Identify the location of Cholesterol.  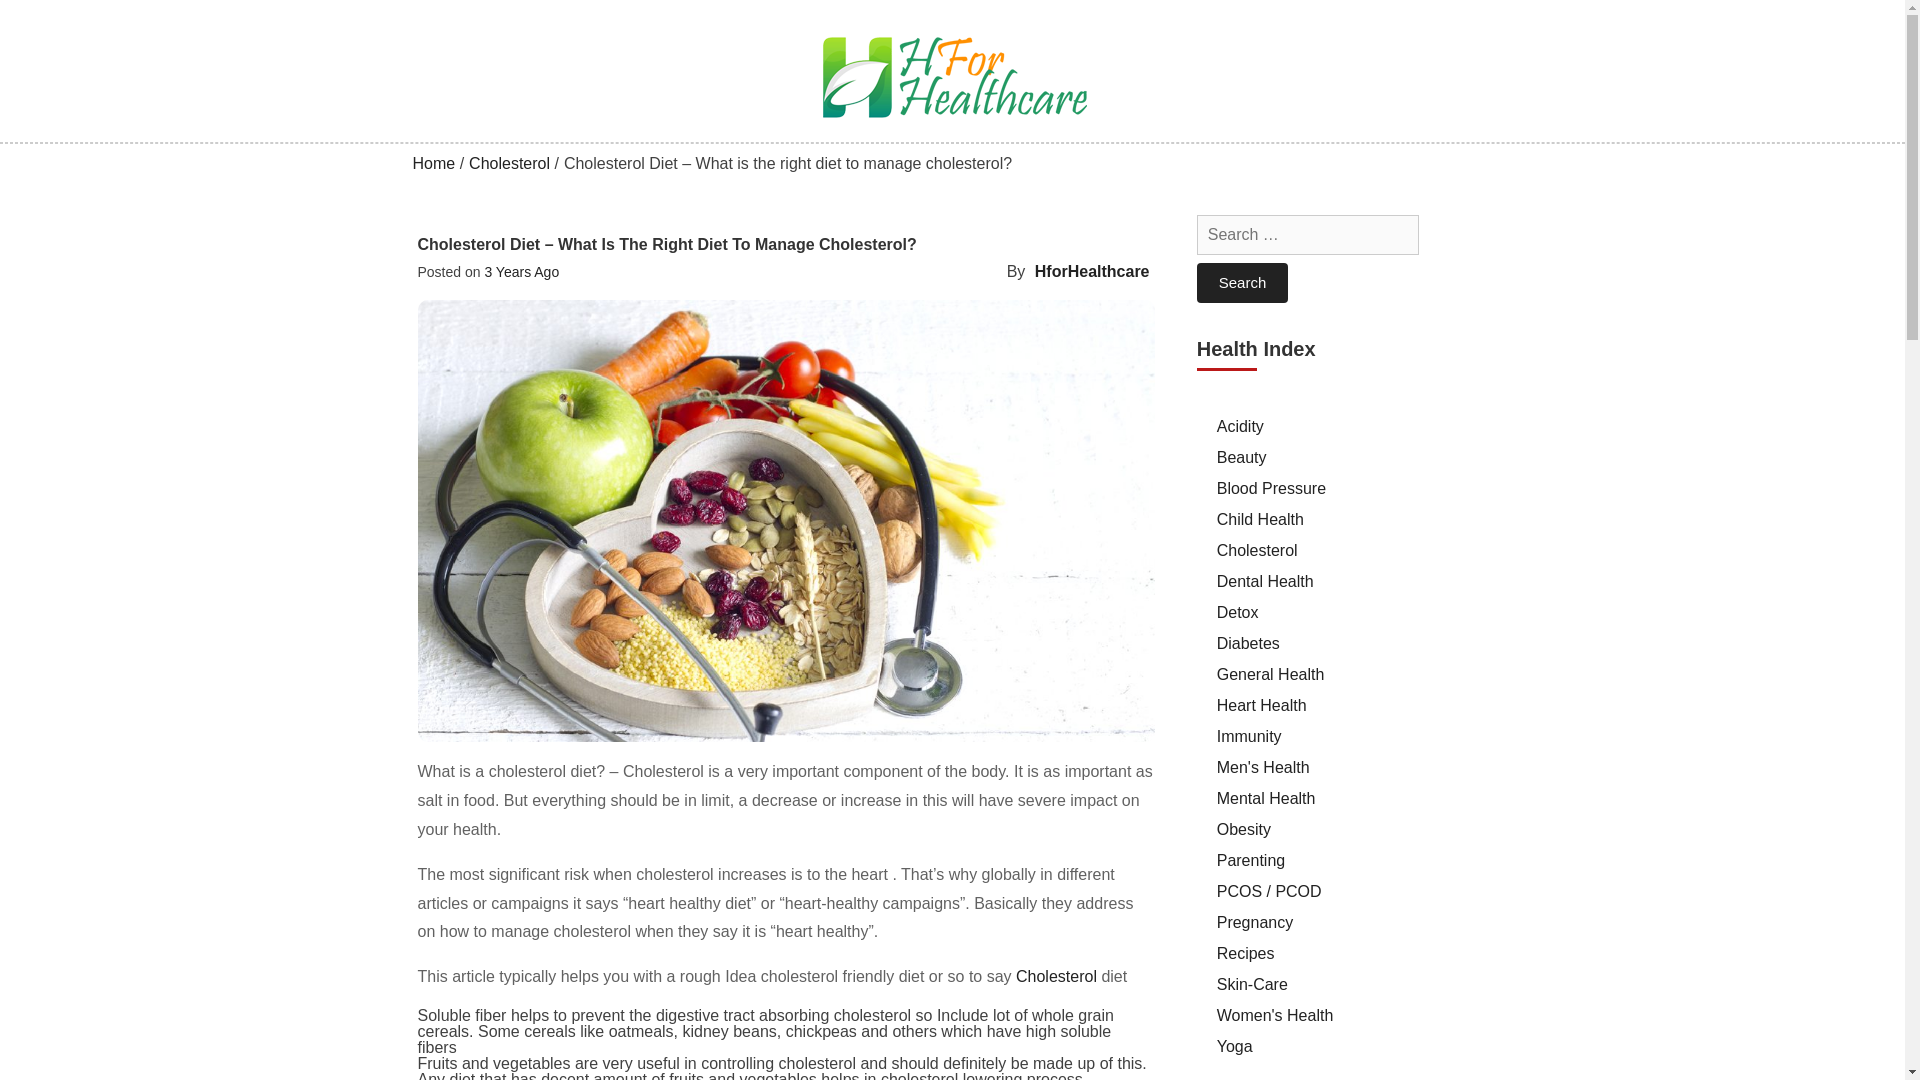
(1056, 976).